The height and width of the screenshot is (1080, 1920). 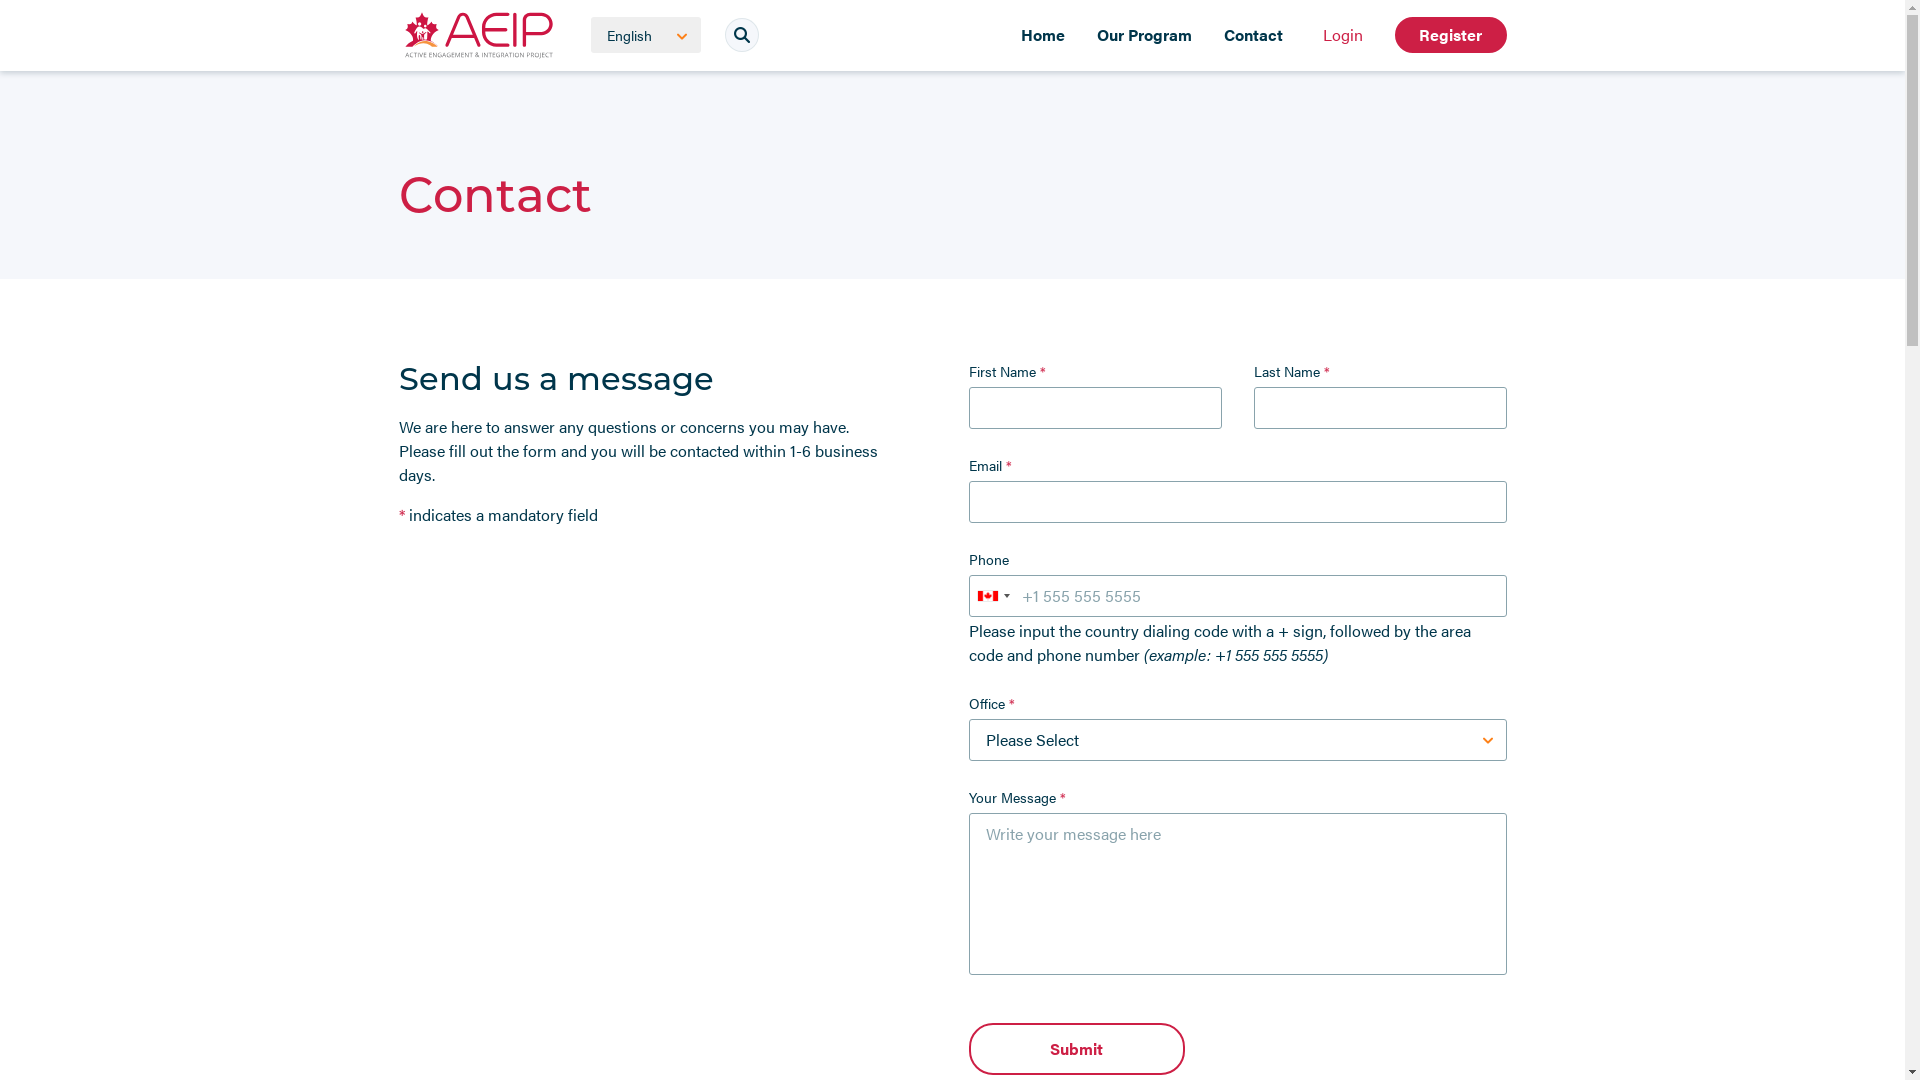 I want to click on Contact, so click(x=1254, y=35).